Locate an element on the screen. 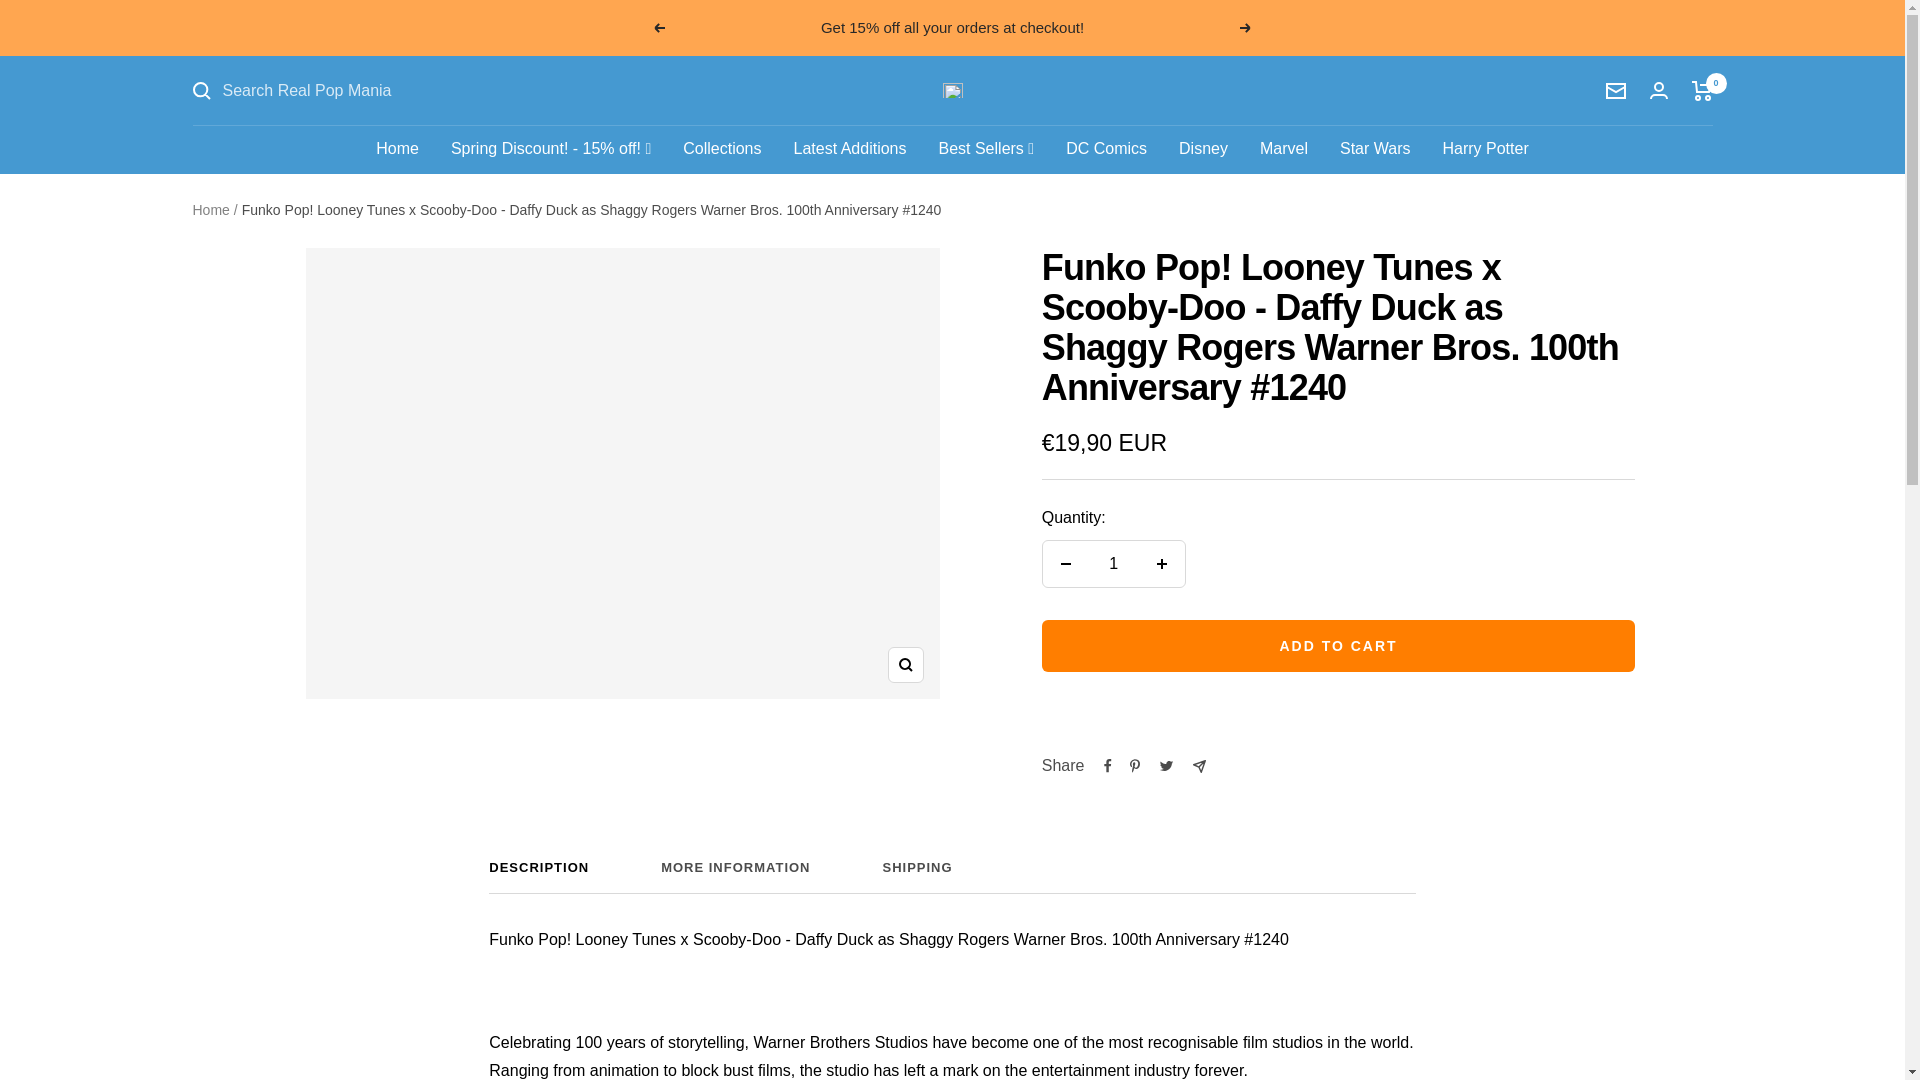 This screenshot has width=1920, height=1080. 0 is located at coordinates (1106, 150).